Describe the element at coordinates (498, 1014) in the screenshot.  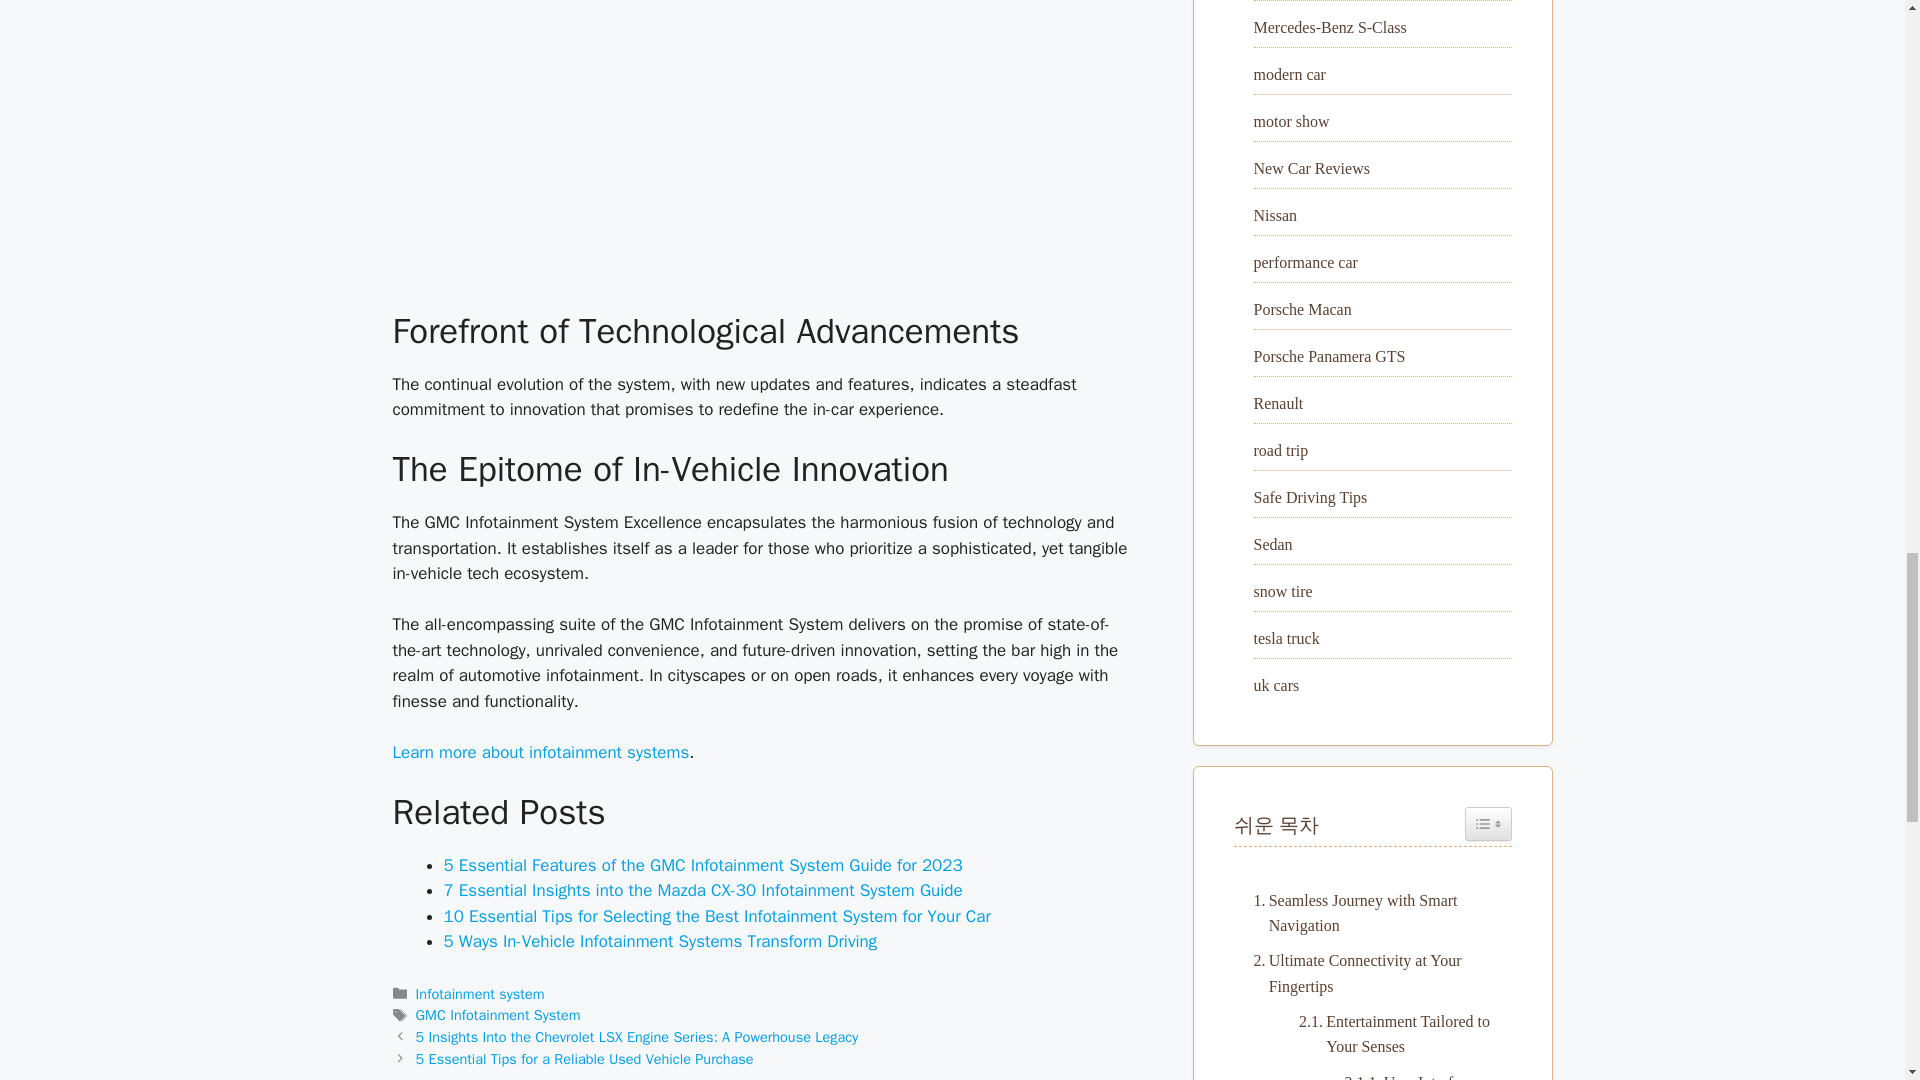
I see `GMC Infotainment System` at that location.